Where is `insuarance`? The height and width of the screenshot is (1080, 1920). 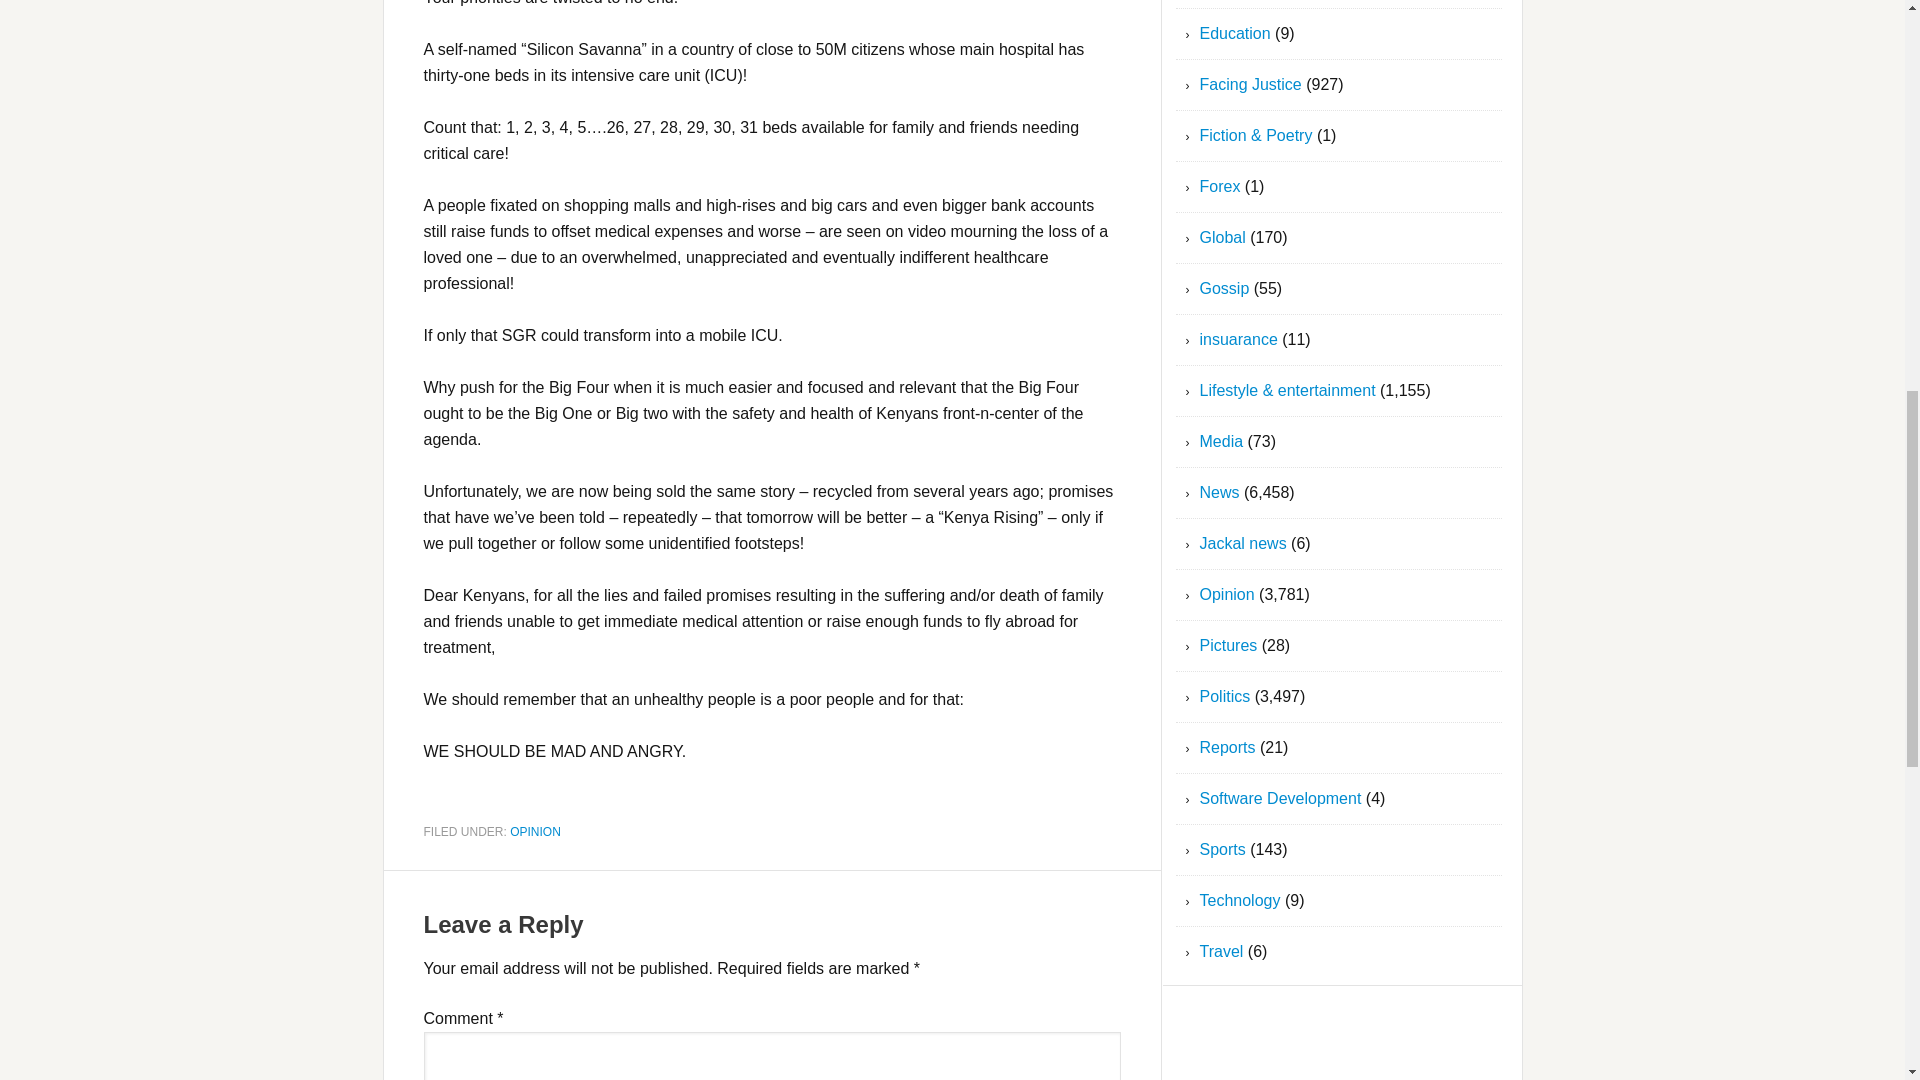
insuarance is located at coordinates (1239, 338).